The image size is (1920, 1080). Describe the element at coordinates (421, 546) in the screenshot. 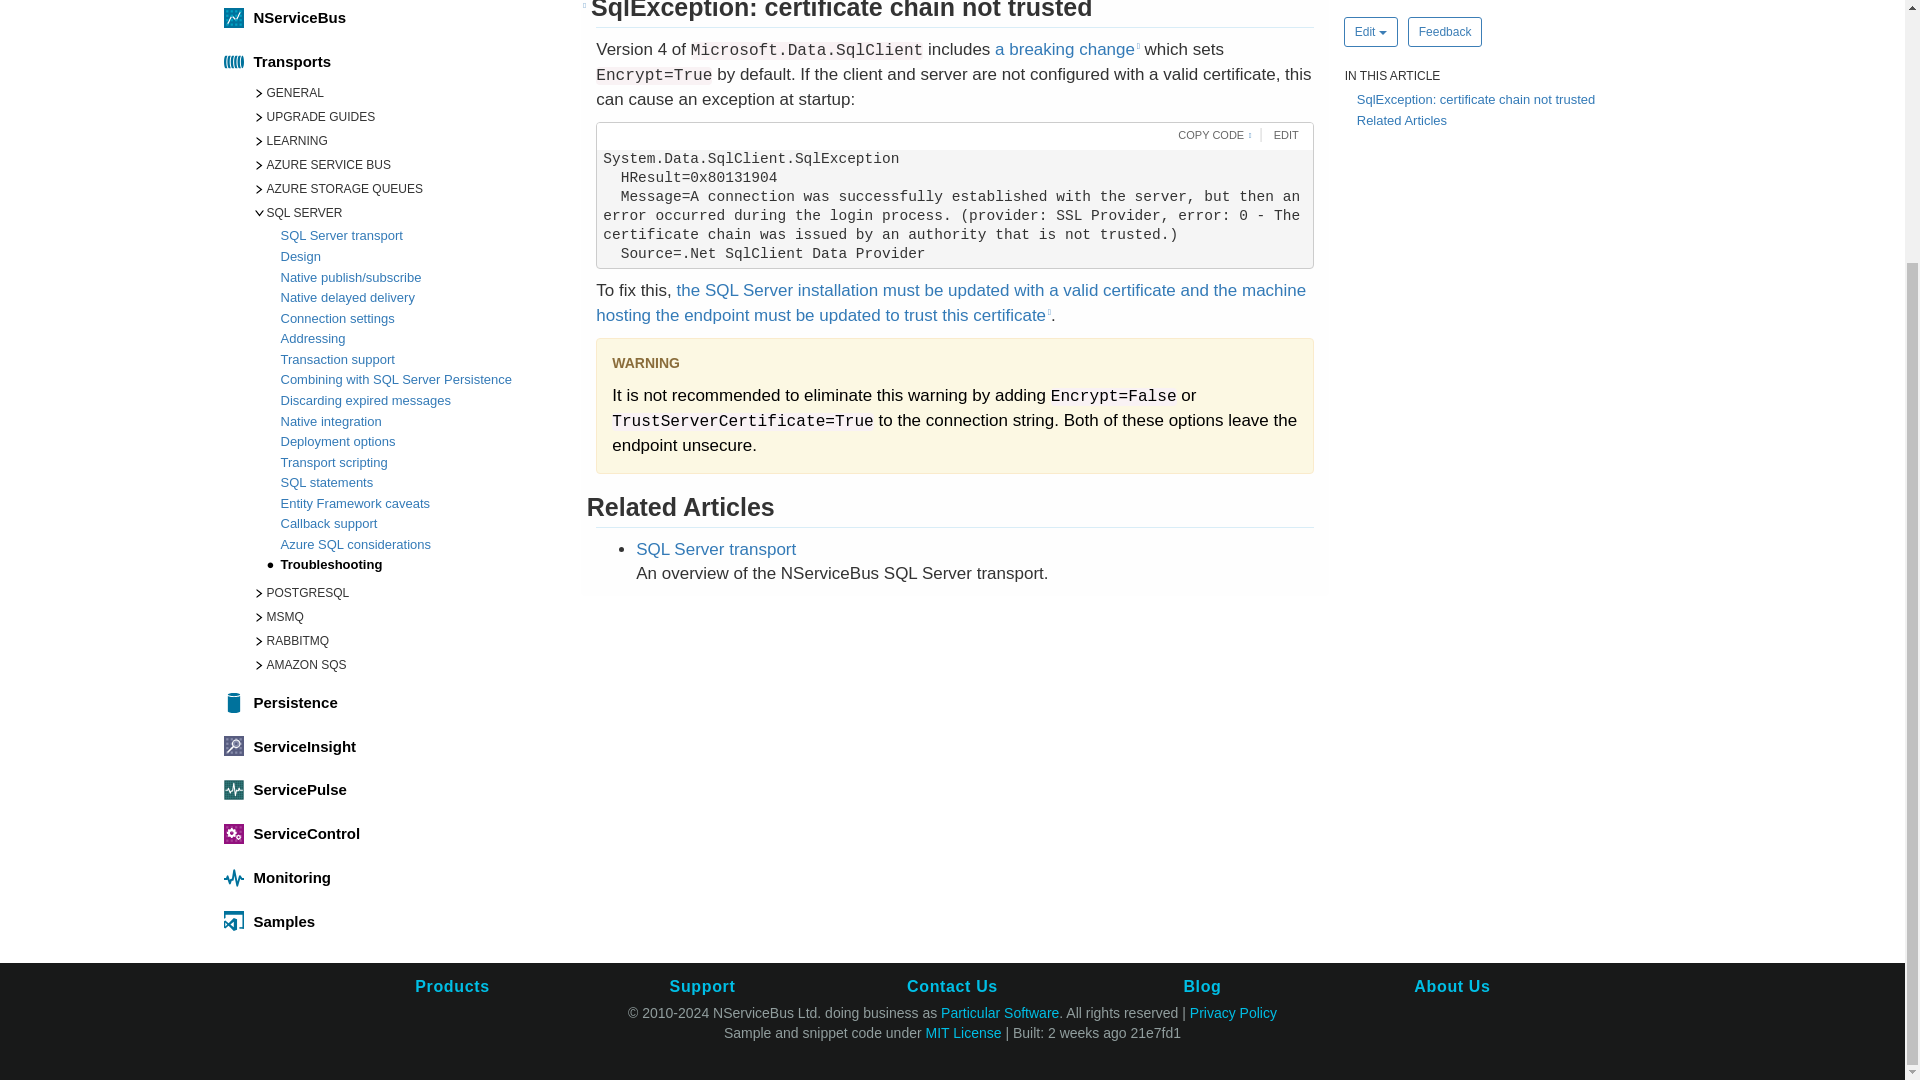

I see `Azure SQL considerations` at that location.